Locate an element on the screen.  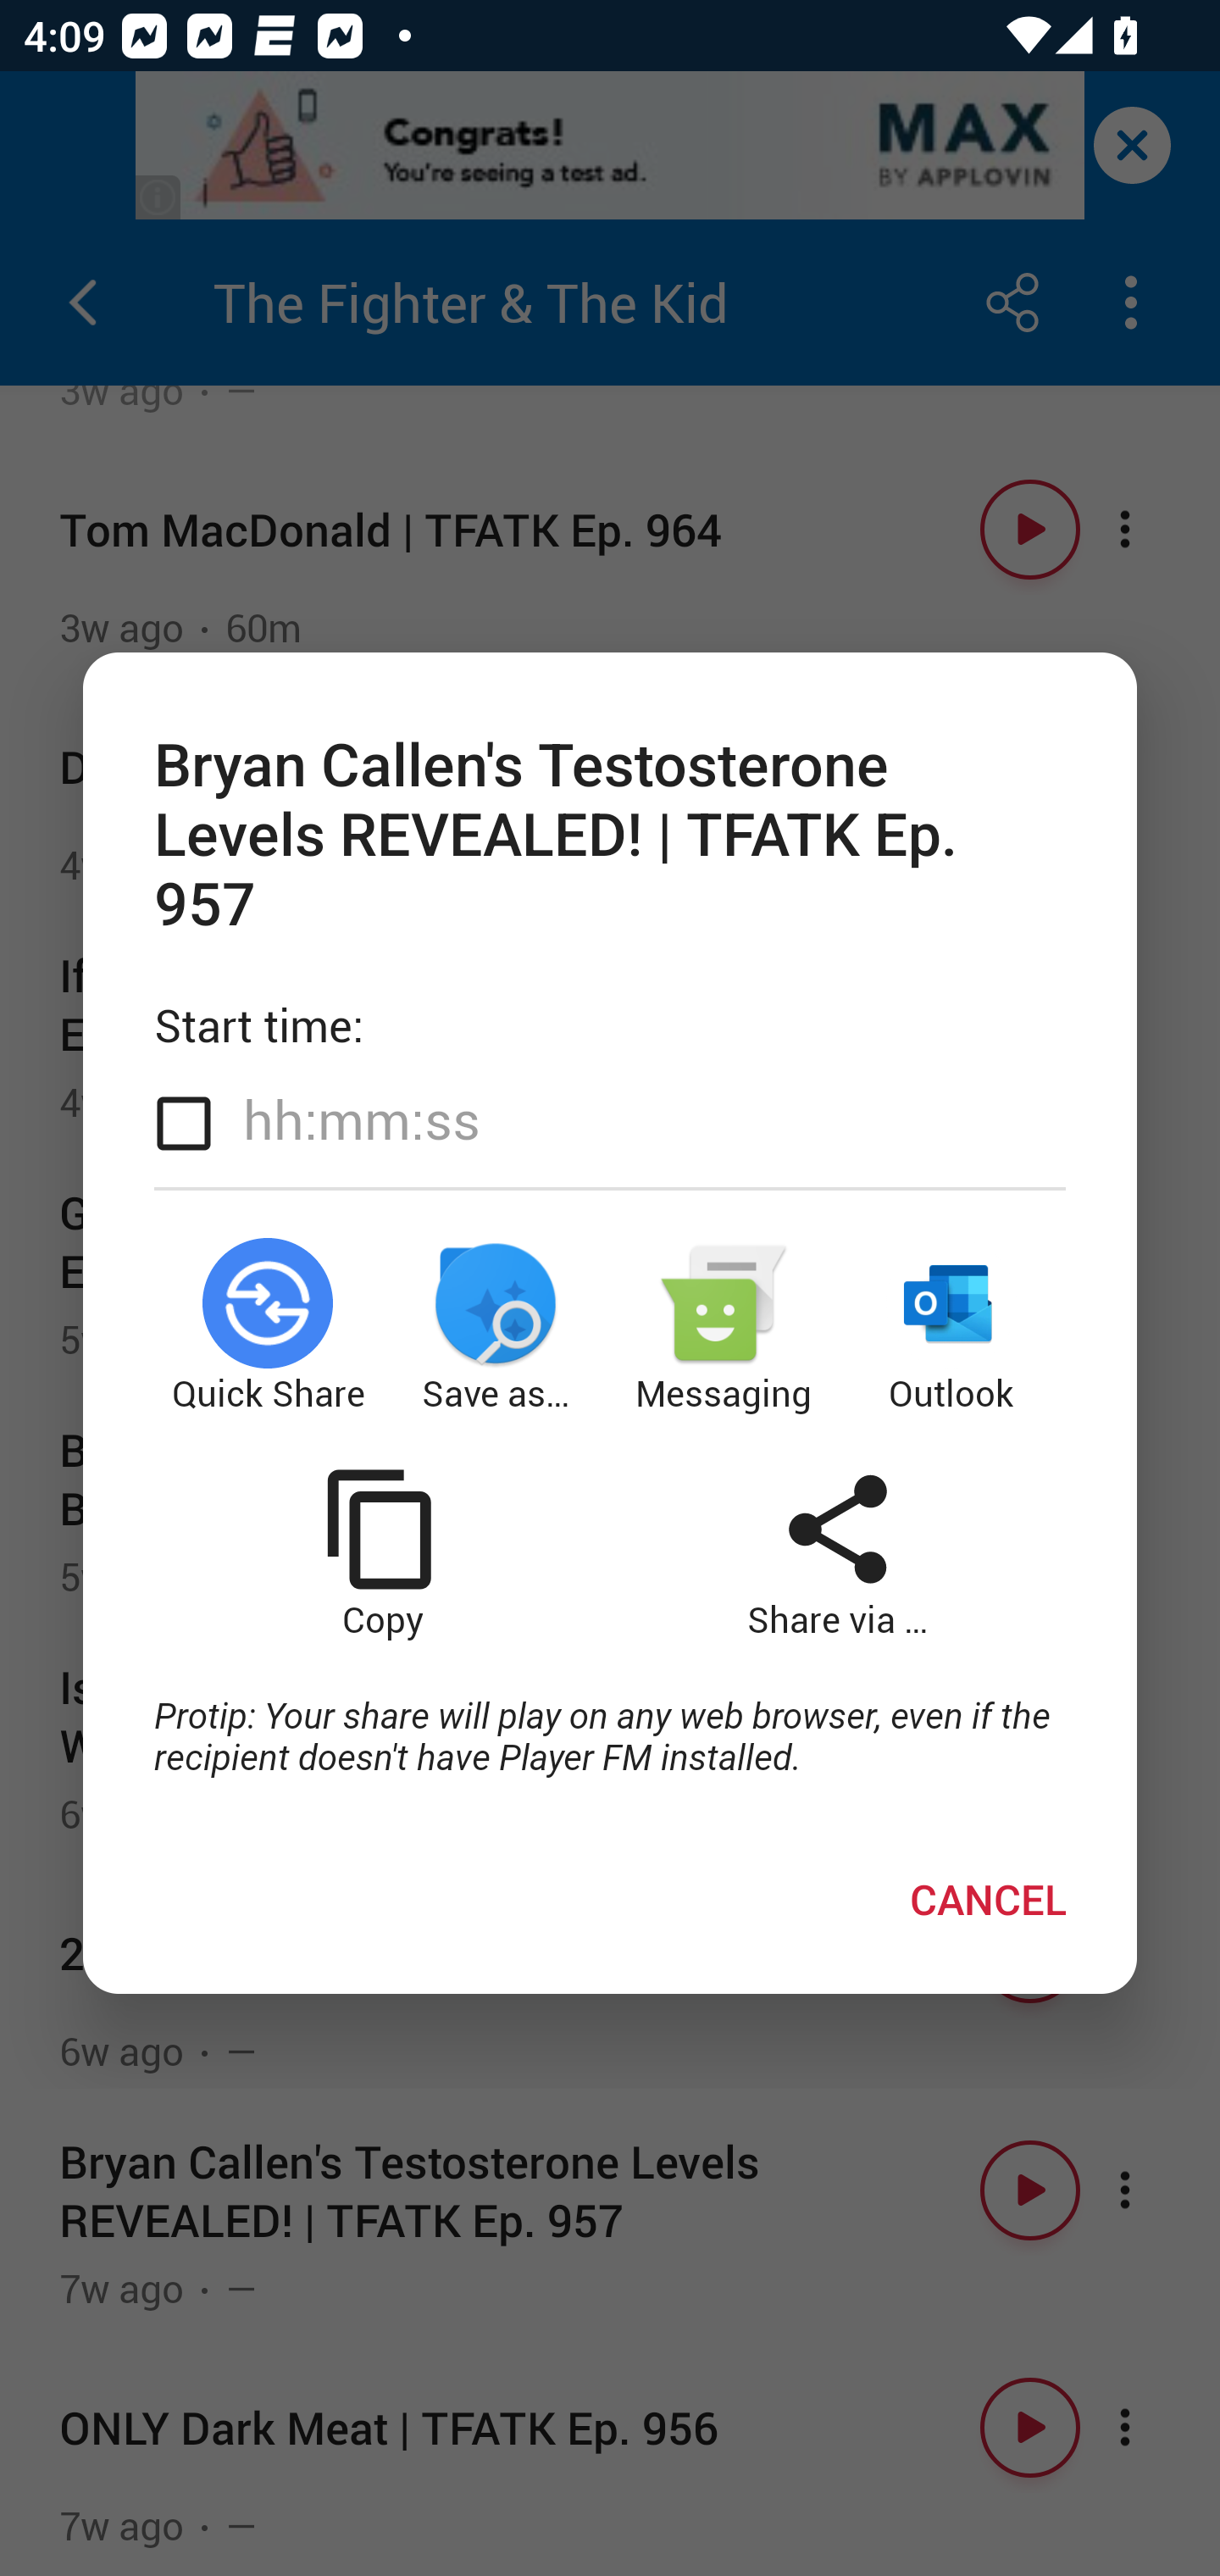
Outlook is located at coordinates (952, 1328).